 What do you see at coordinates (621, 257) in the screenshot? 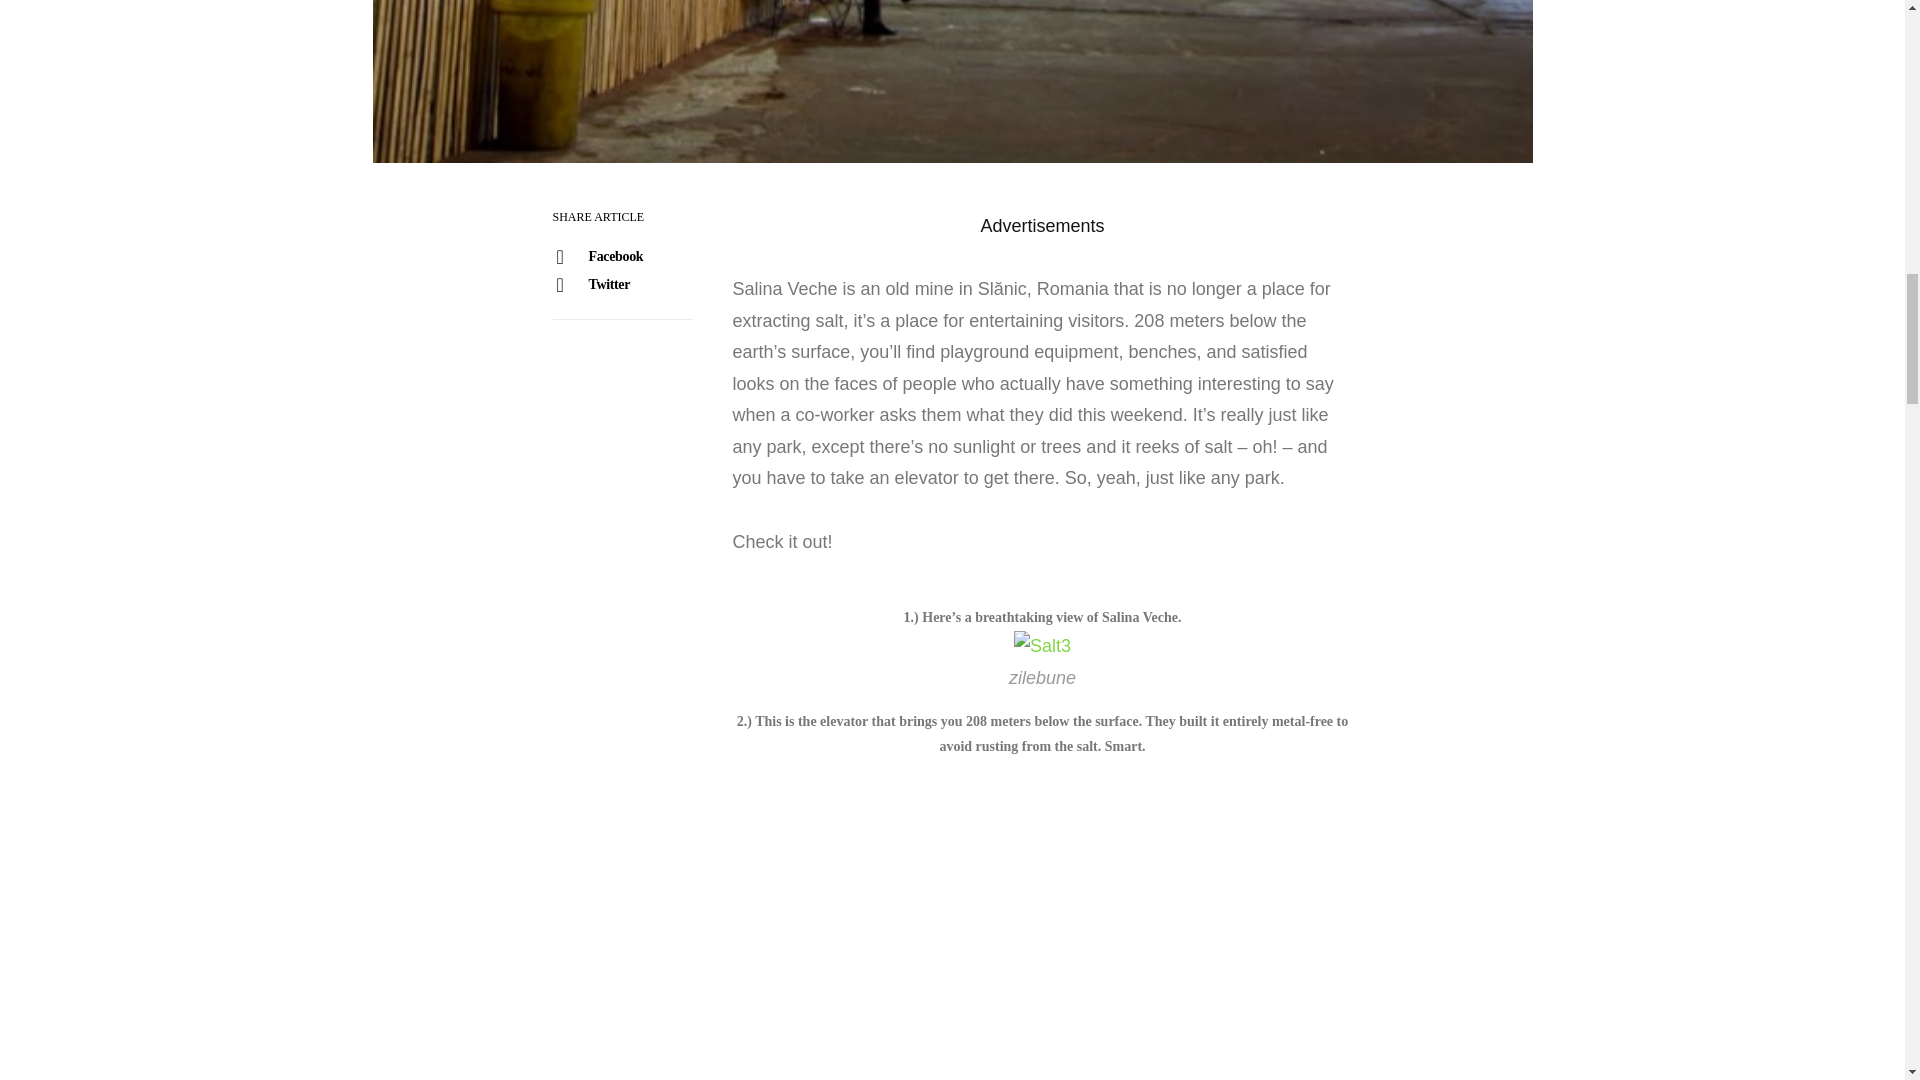
I see `Facebook` at bounding box center [621, 257].